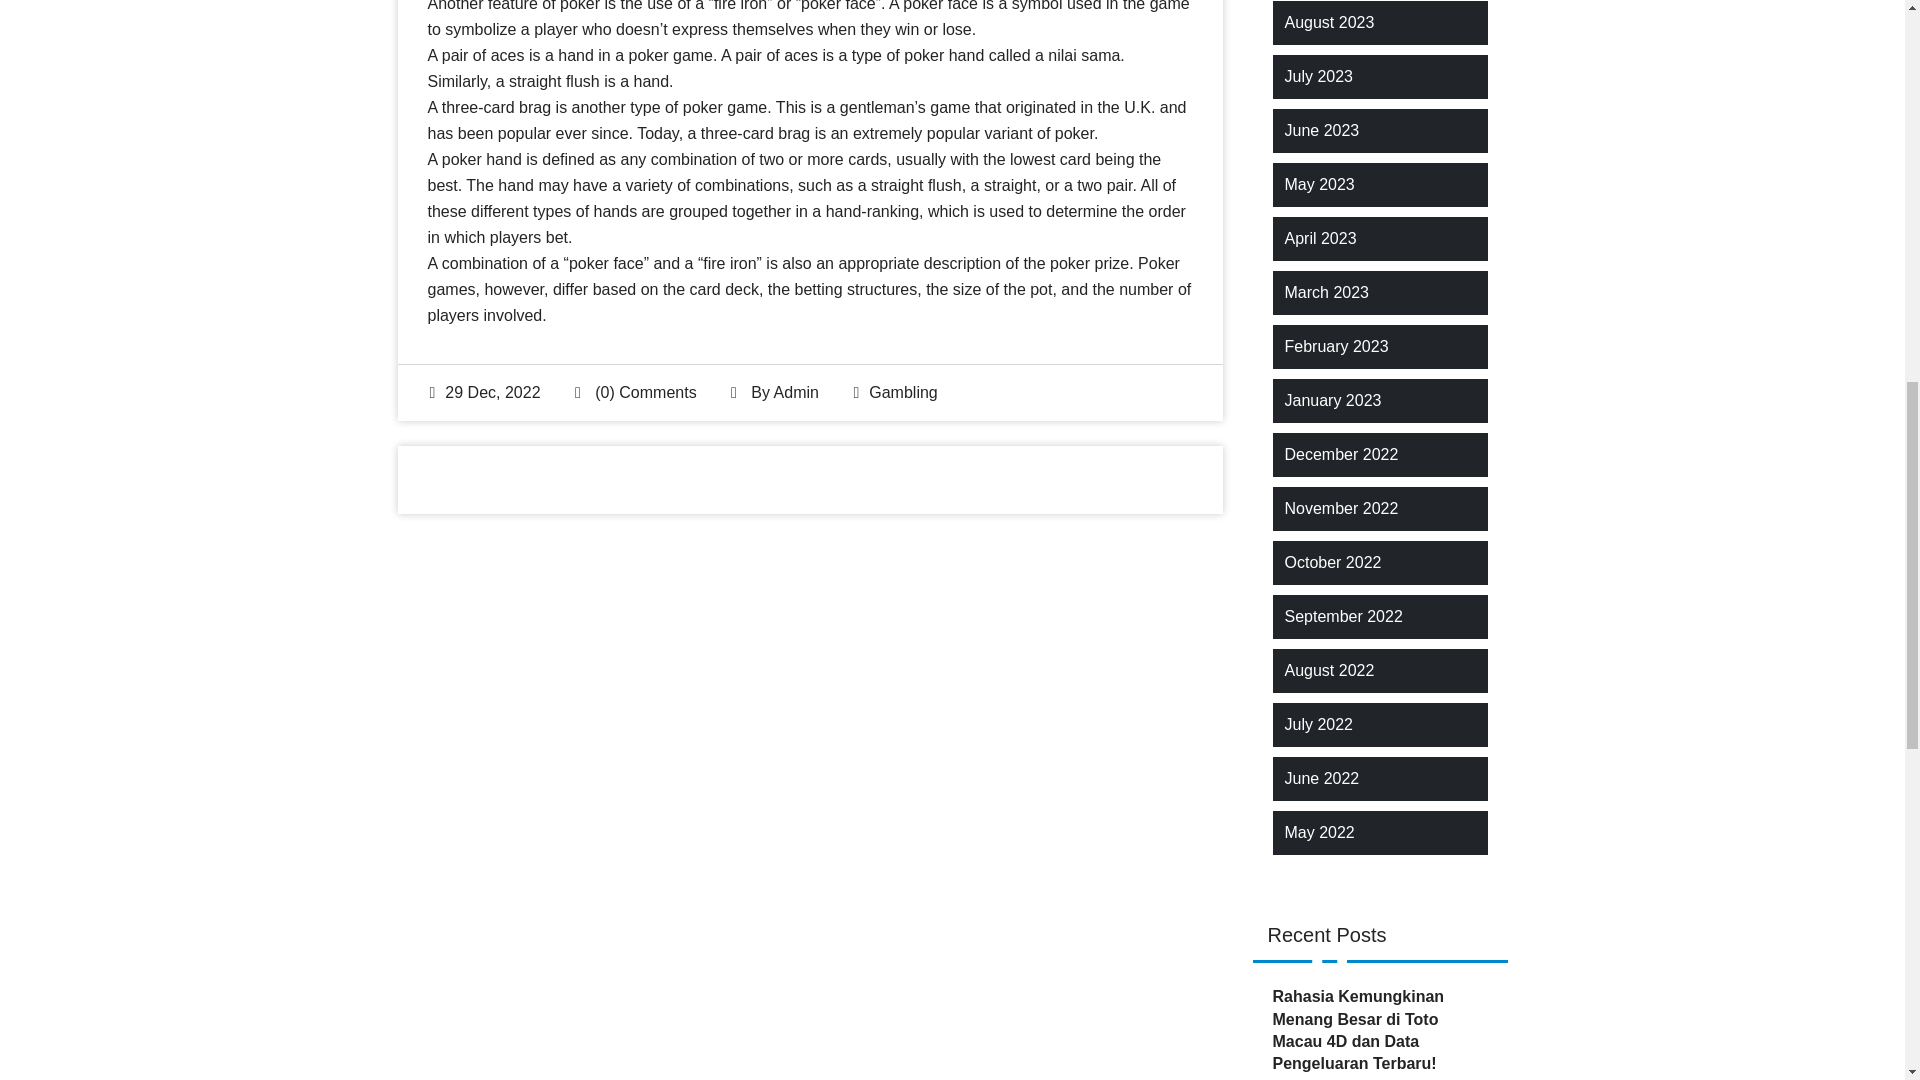 This screenshot has width=1920, height=1080. What do you see at coordinates (1318, 76) in the screenshot?
I see `July 2023` at bounding box center [1318, 76].